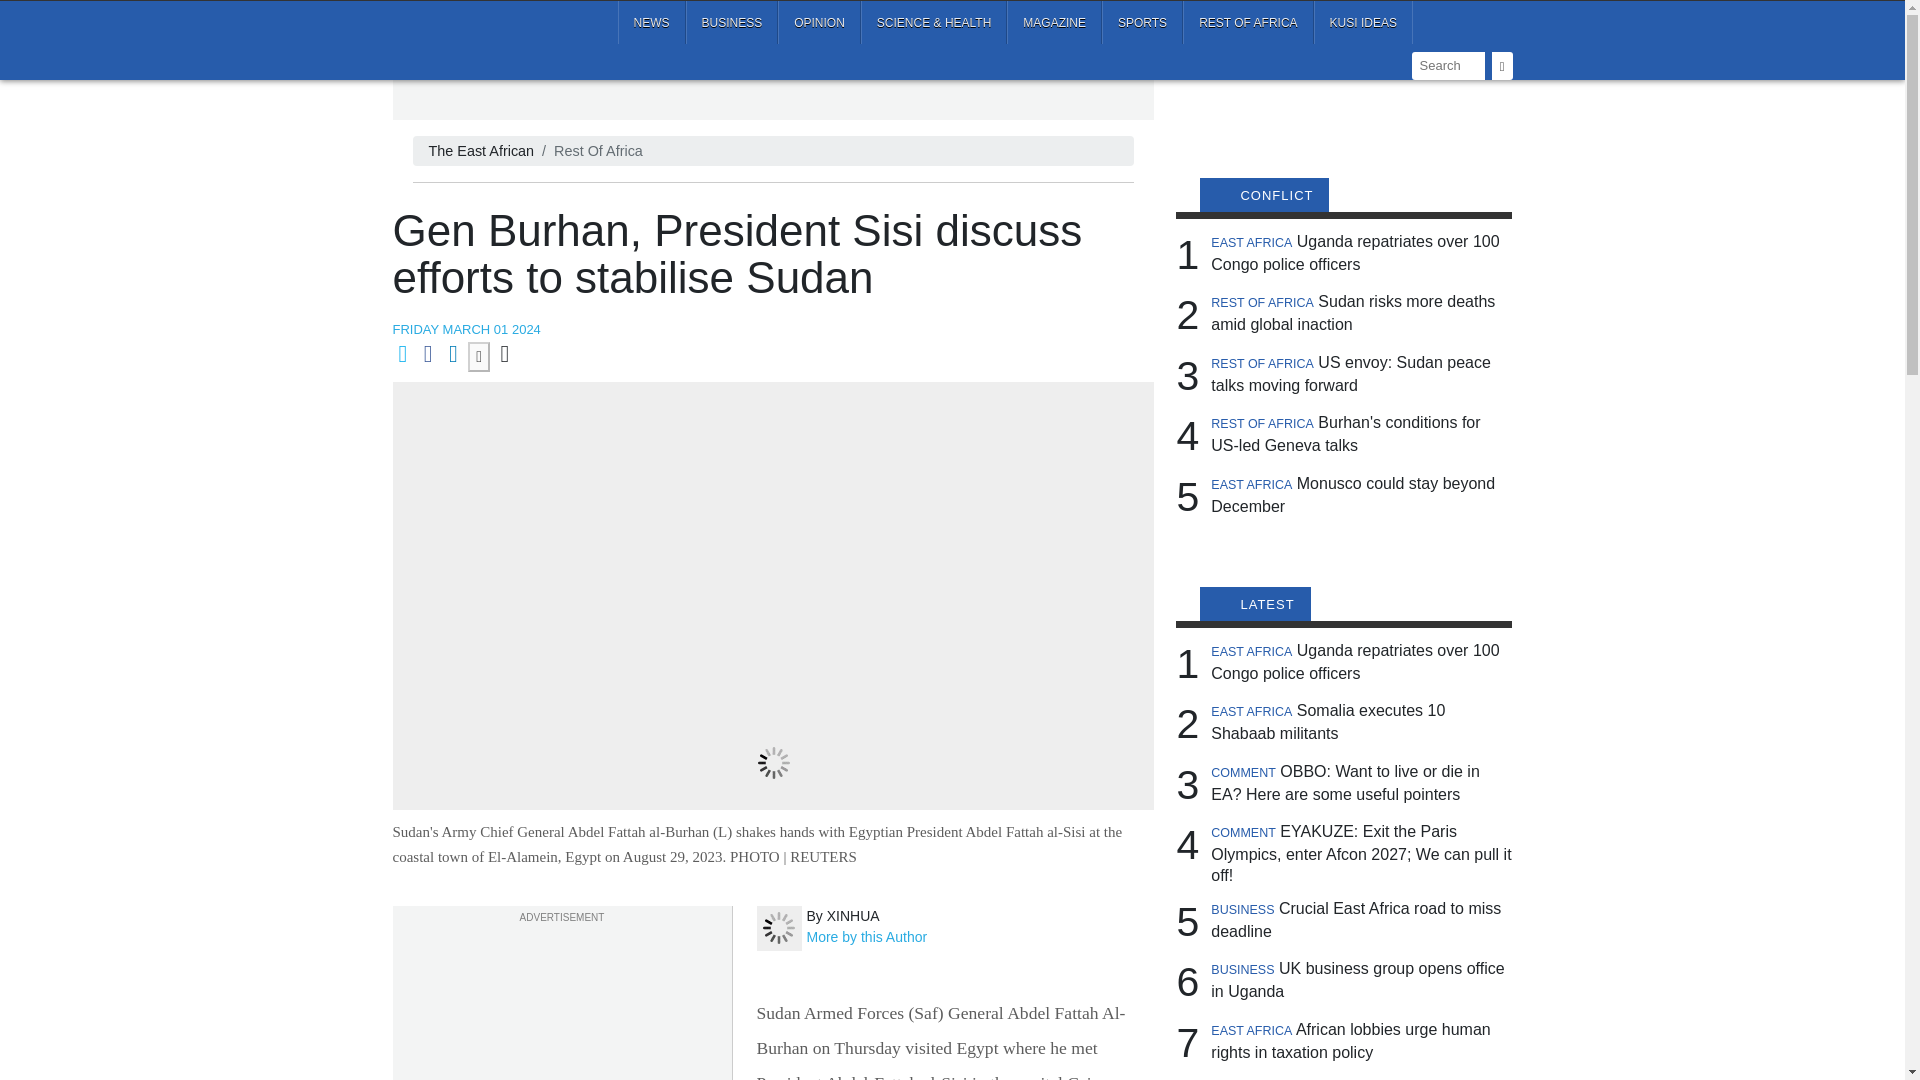 The height and width of the screenshot is (1080, 1920). What do you see at coordinates (732, 22) in the screenshot?
I see `BUSINESS` at bounding box center [732, 22].